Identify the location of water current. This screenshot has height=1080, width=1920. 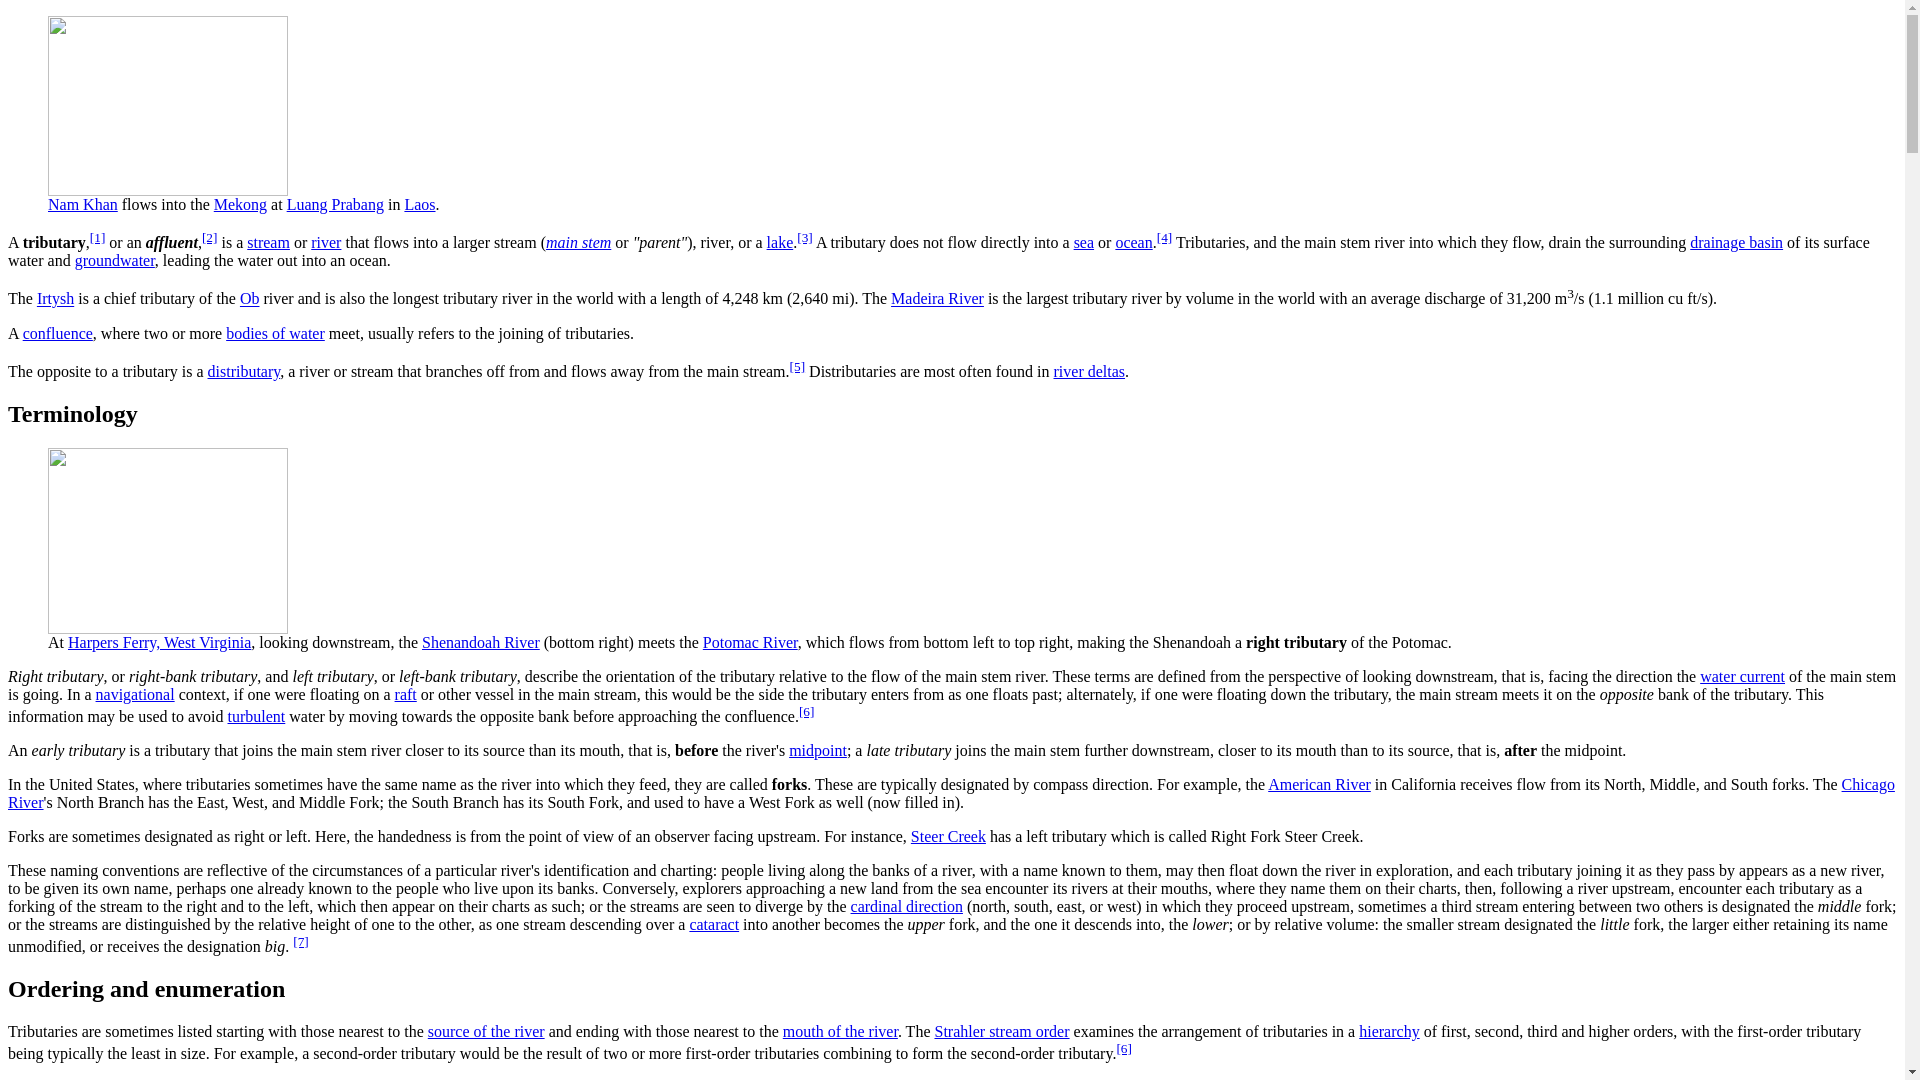
(1742, 676).